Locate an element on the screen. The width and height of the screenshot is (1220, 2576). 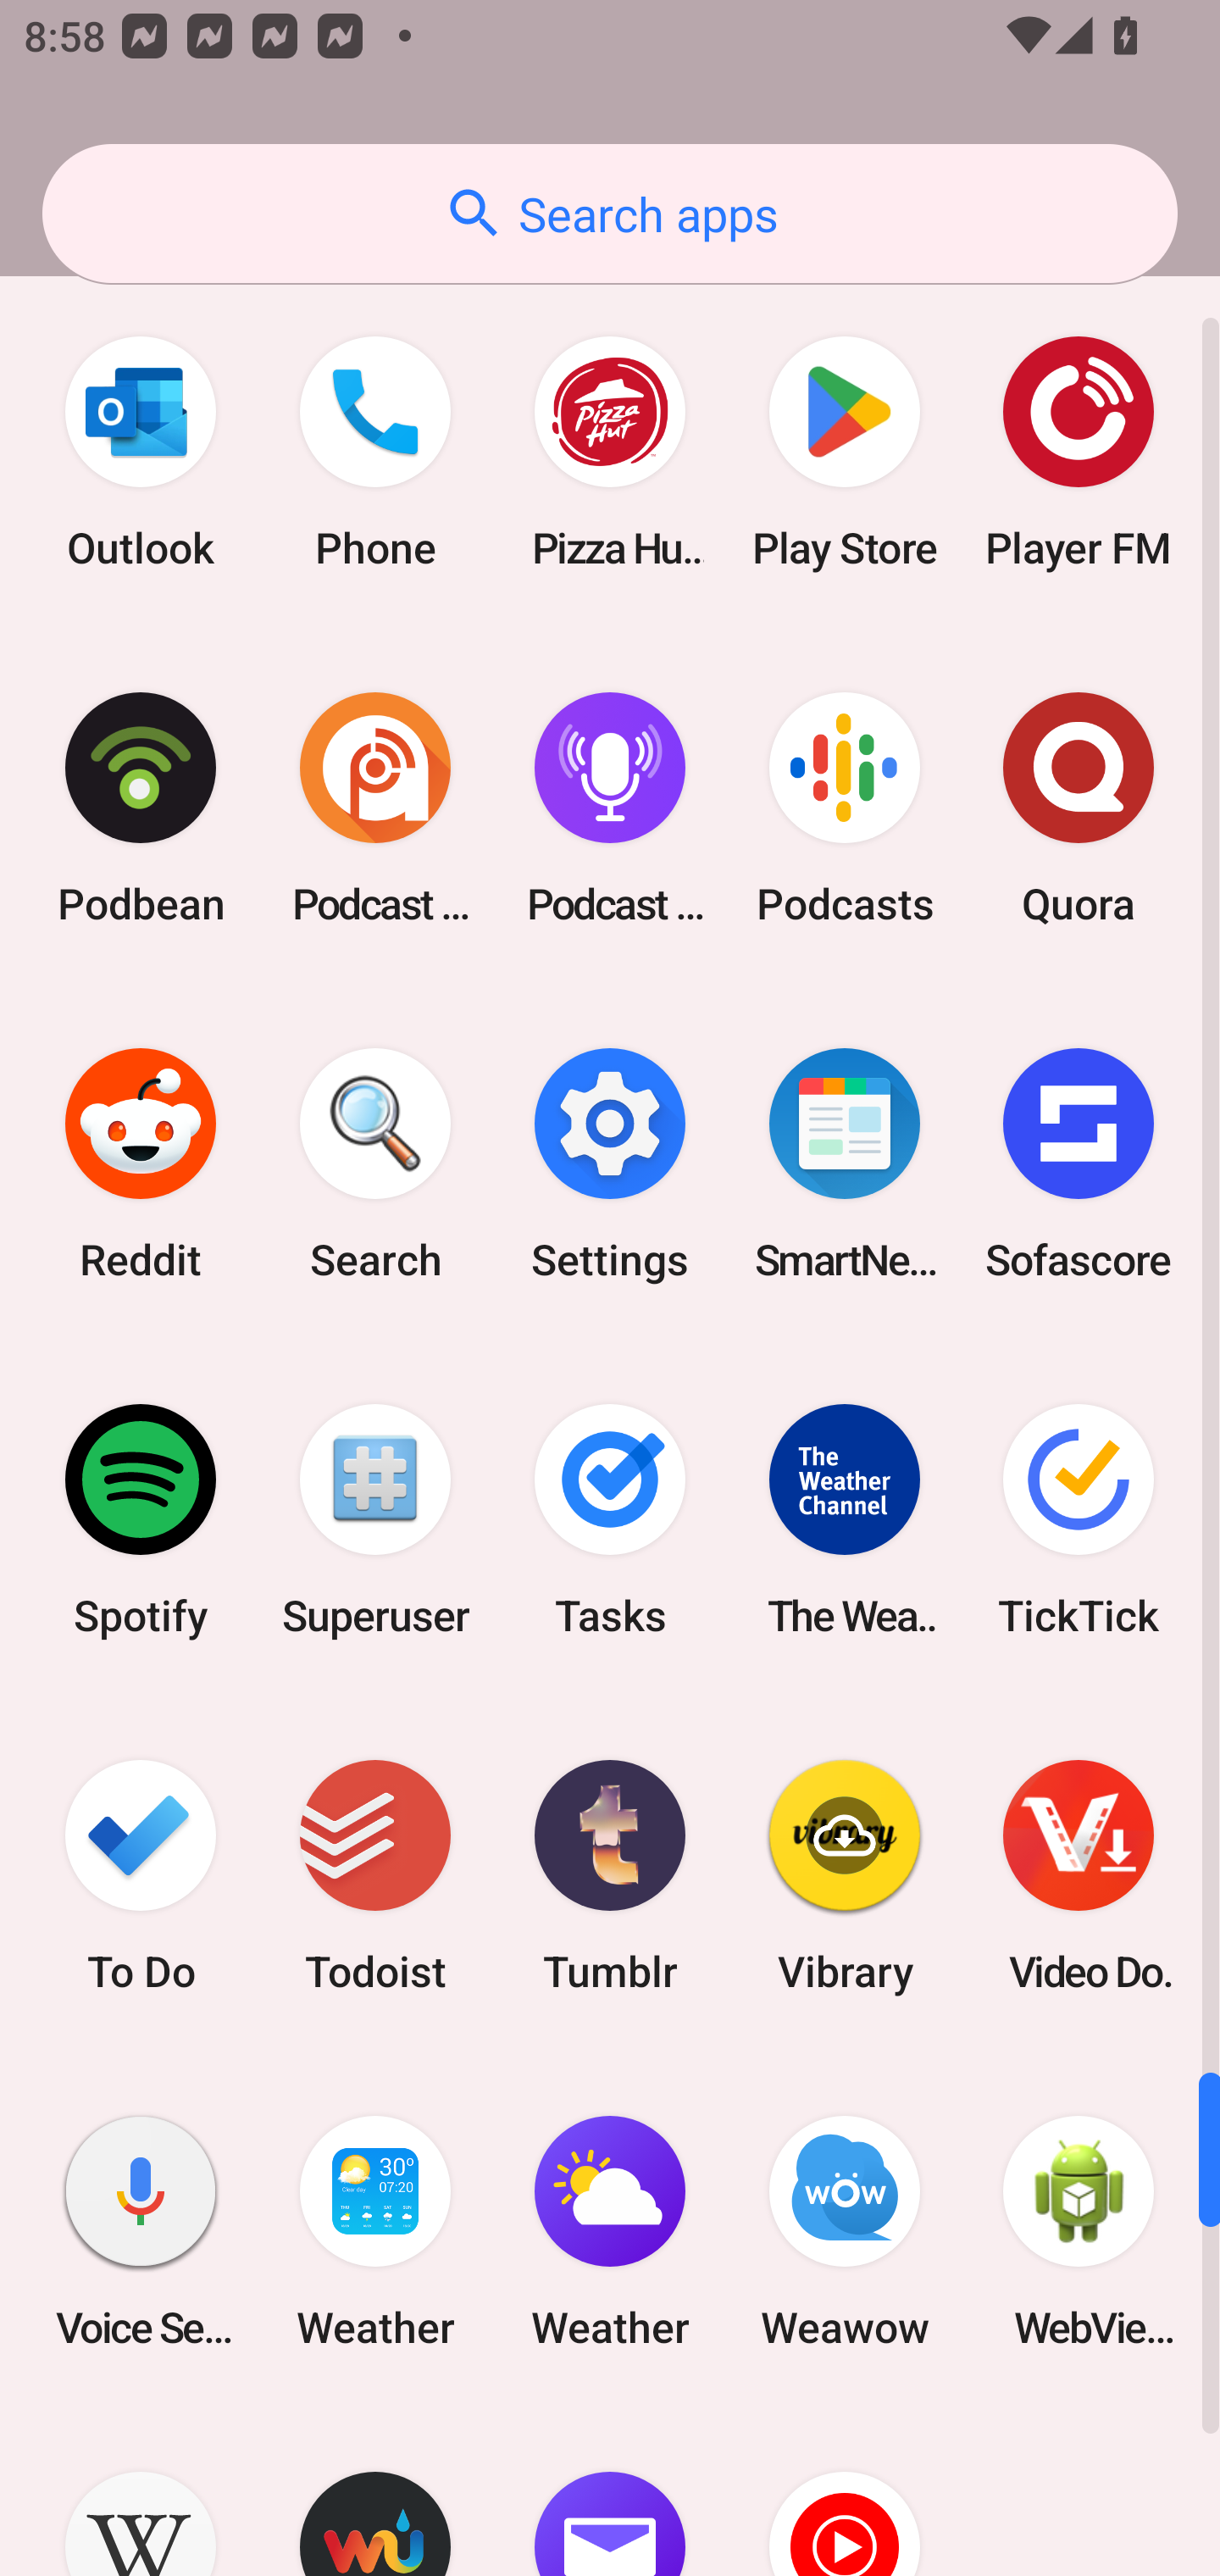
Wikipedia is located at coordinates (141, 2493).